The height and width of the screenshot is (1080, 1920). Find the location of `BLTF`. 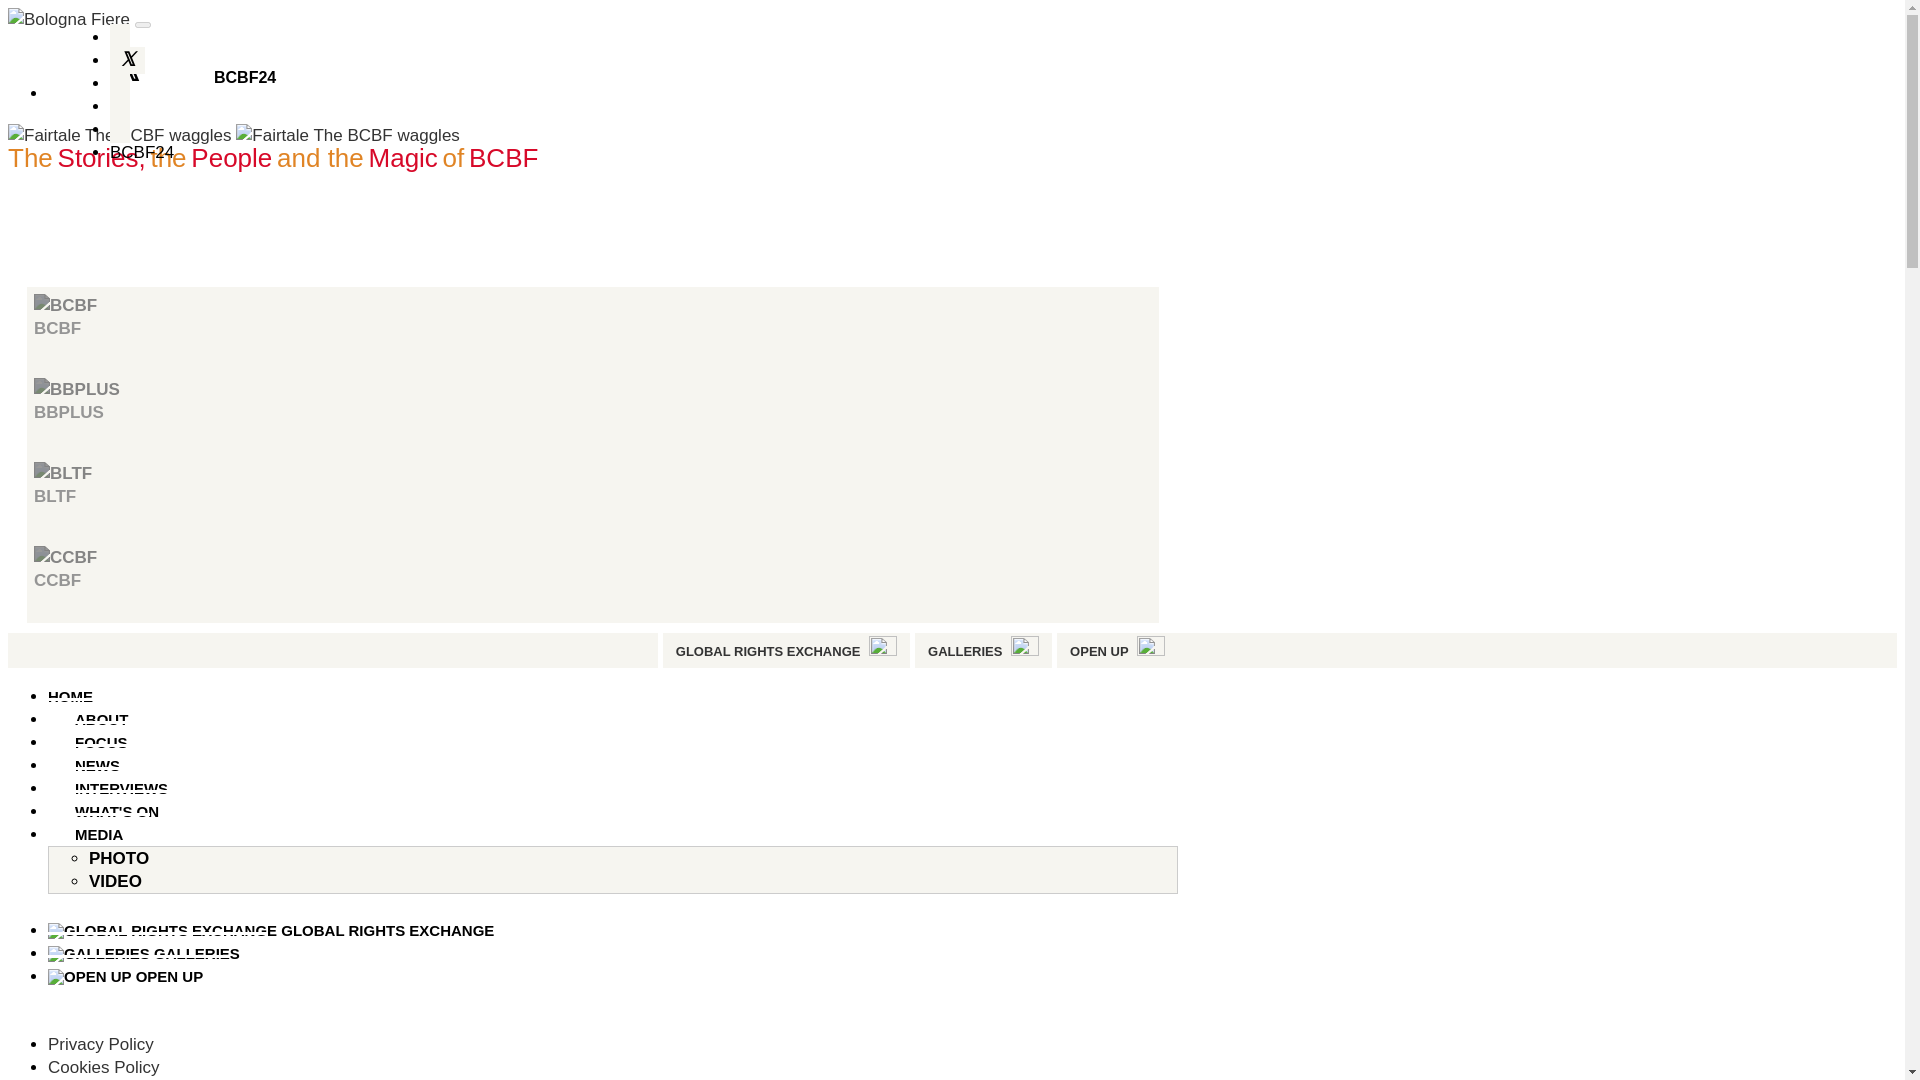

BLTF is located at coordinates (592, 496).